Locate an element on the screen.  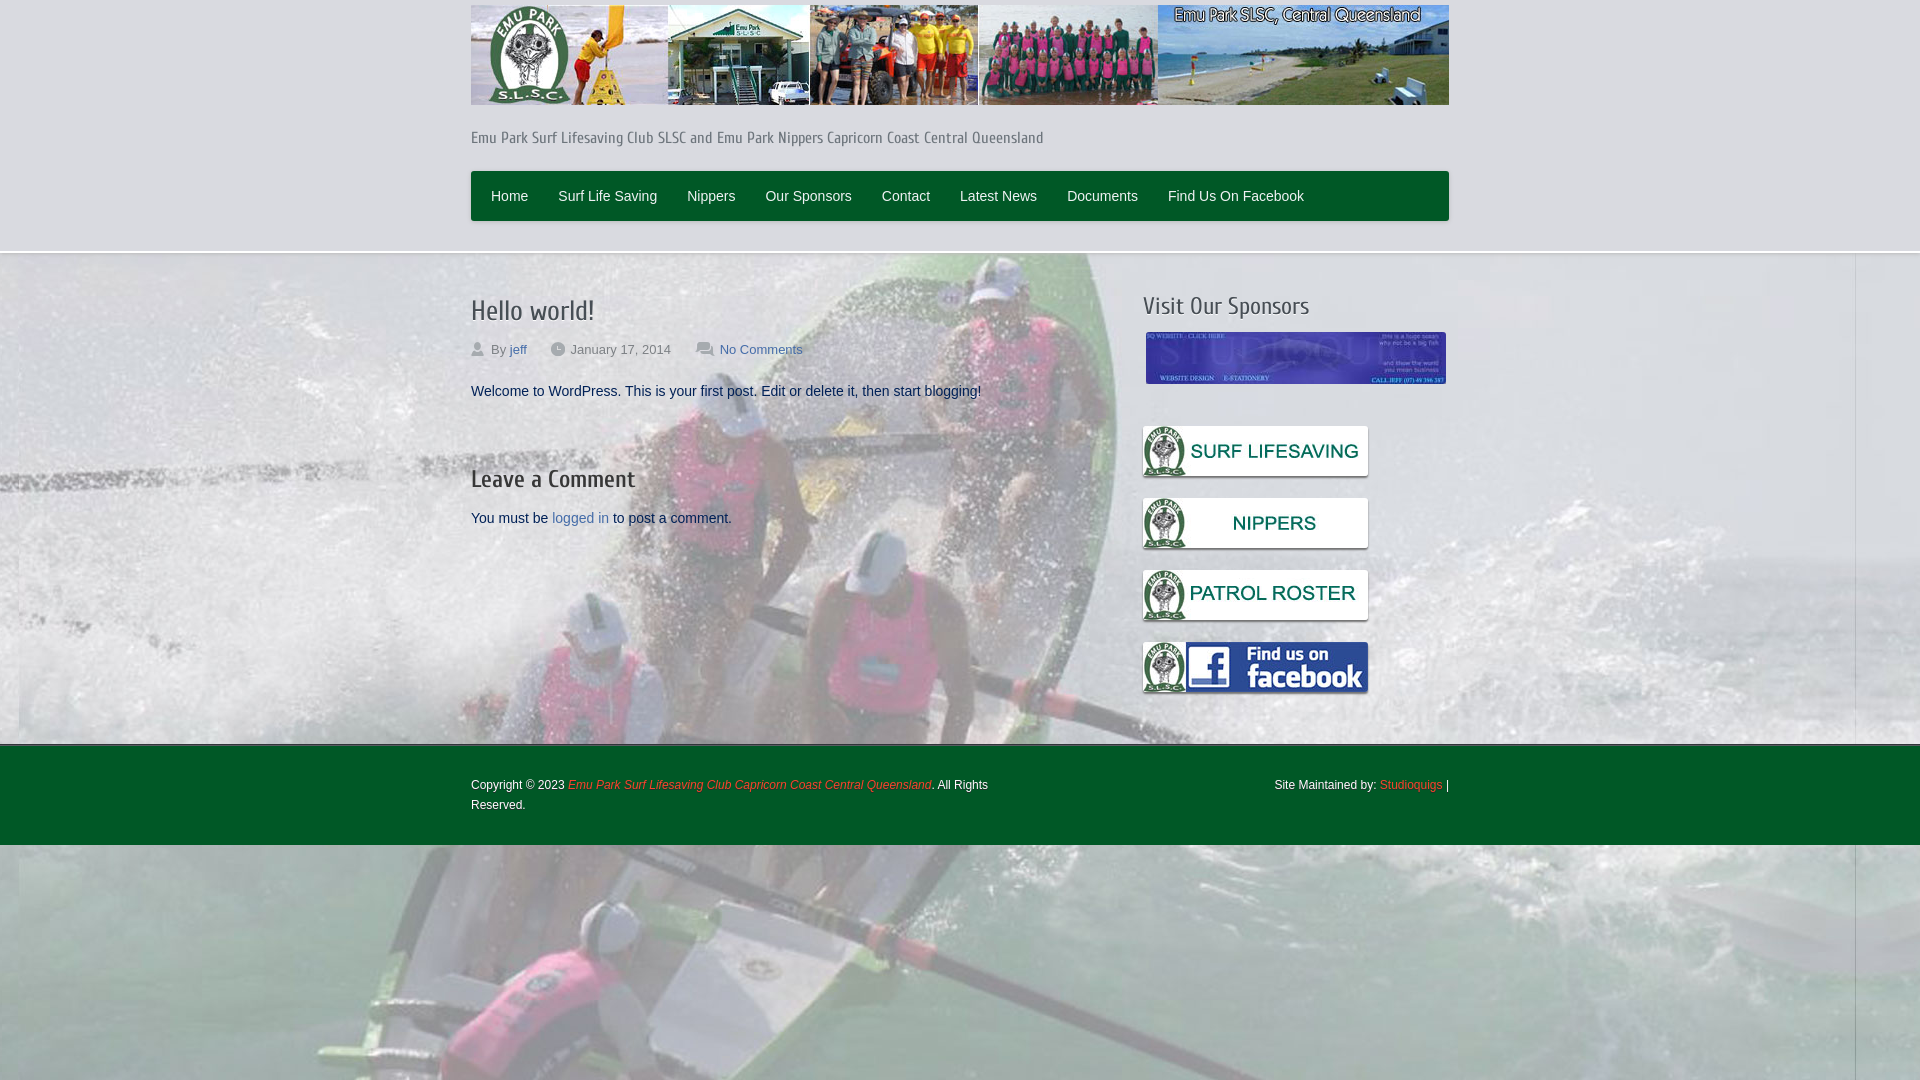
Home is located at coordinates (510, 196).